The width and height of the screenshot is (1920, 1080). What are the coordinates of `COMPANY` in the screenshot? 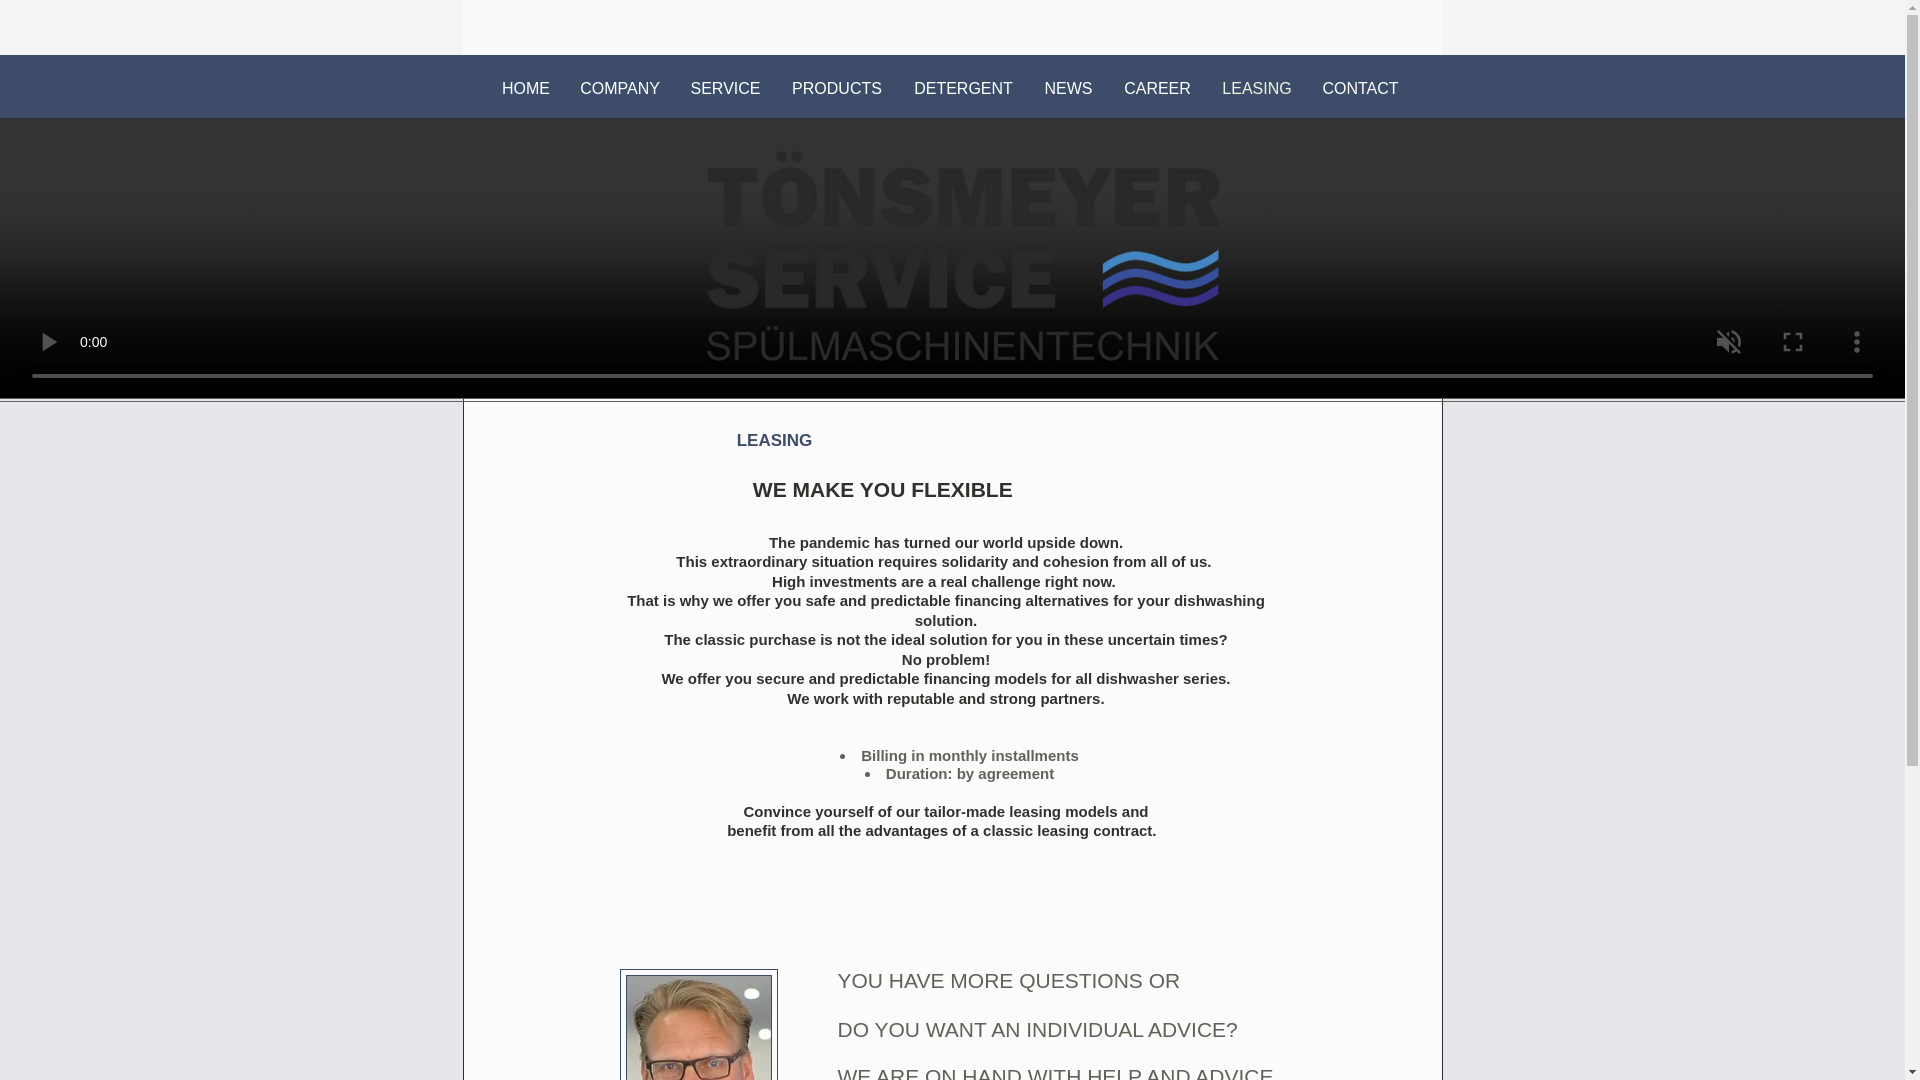 It's located at (620, 88).